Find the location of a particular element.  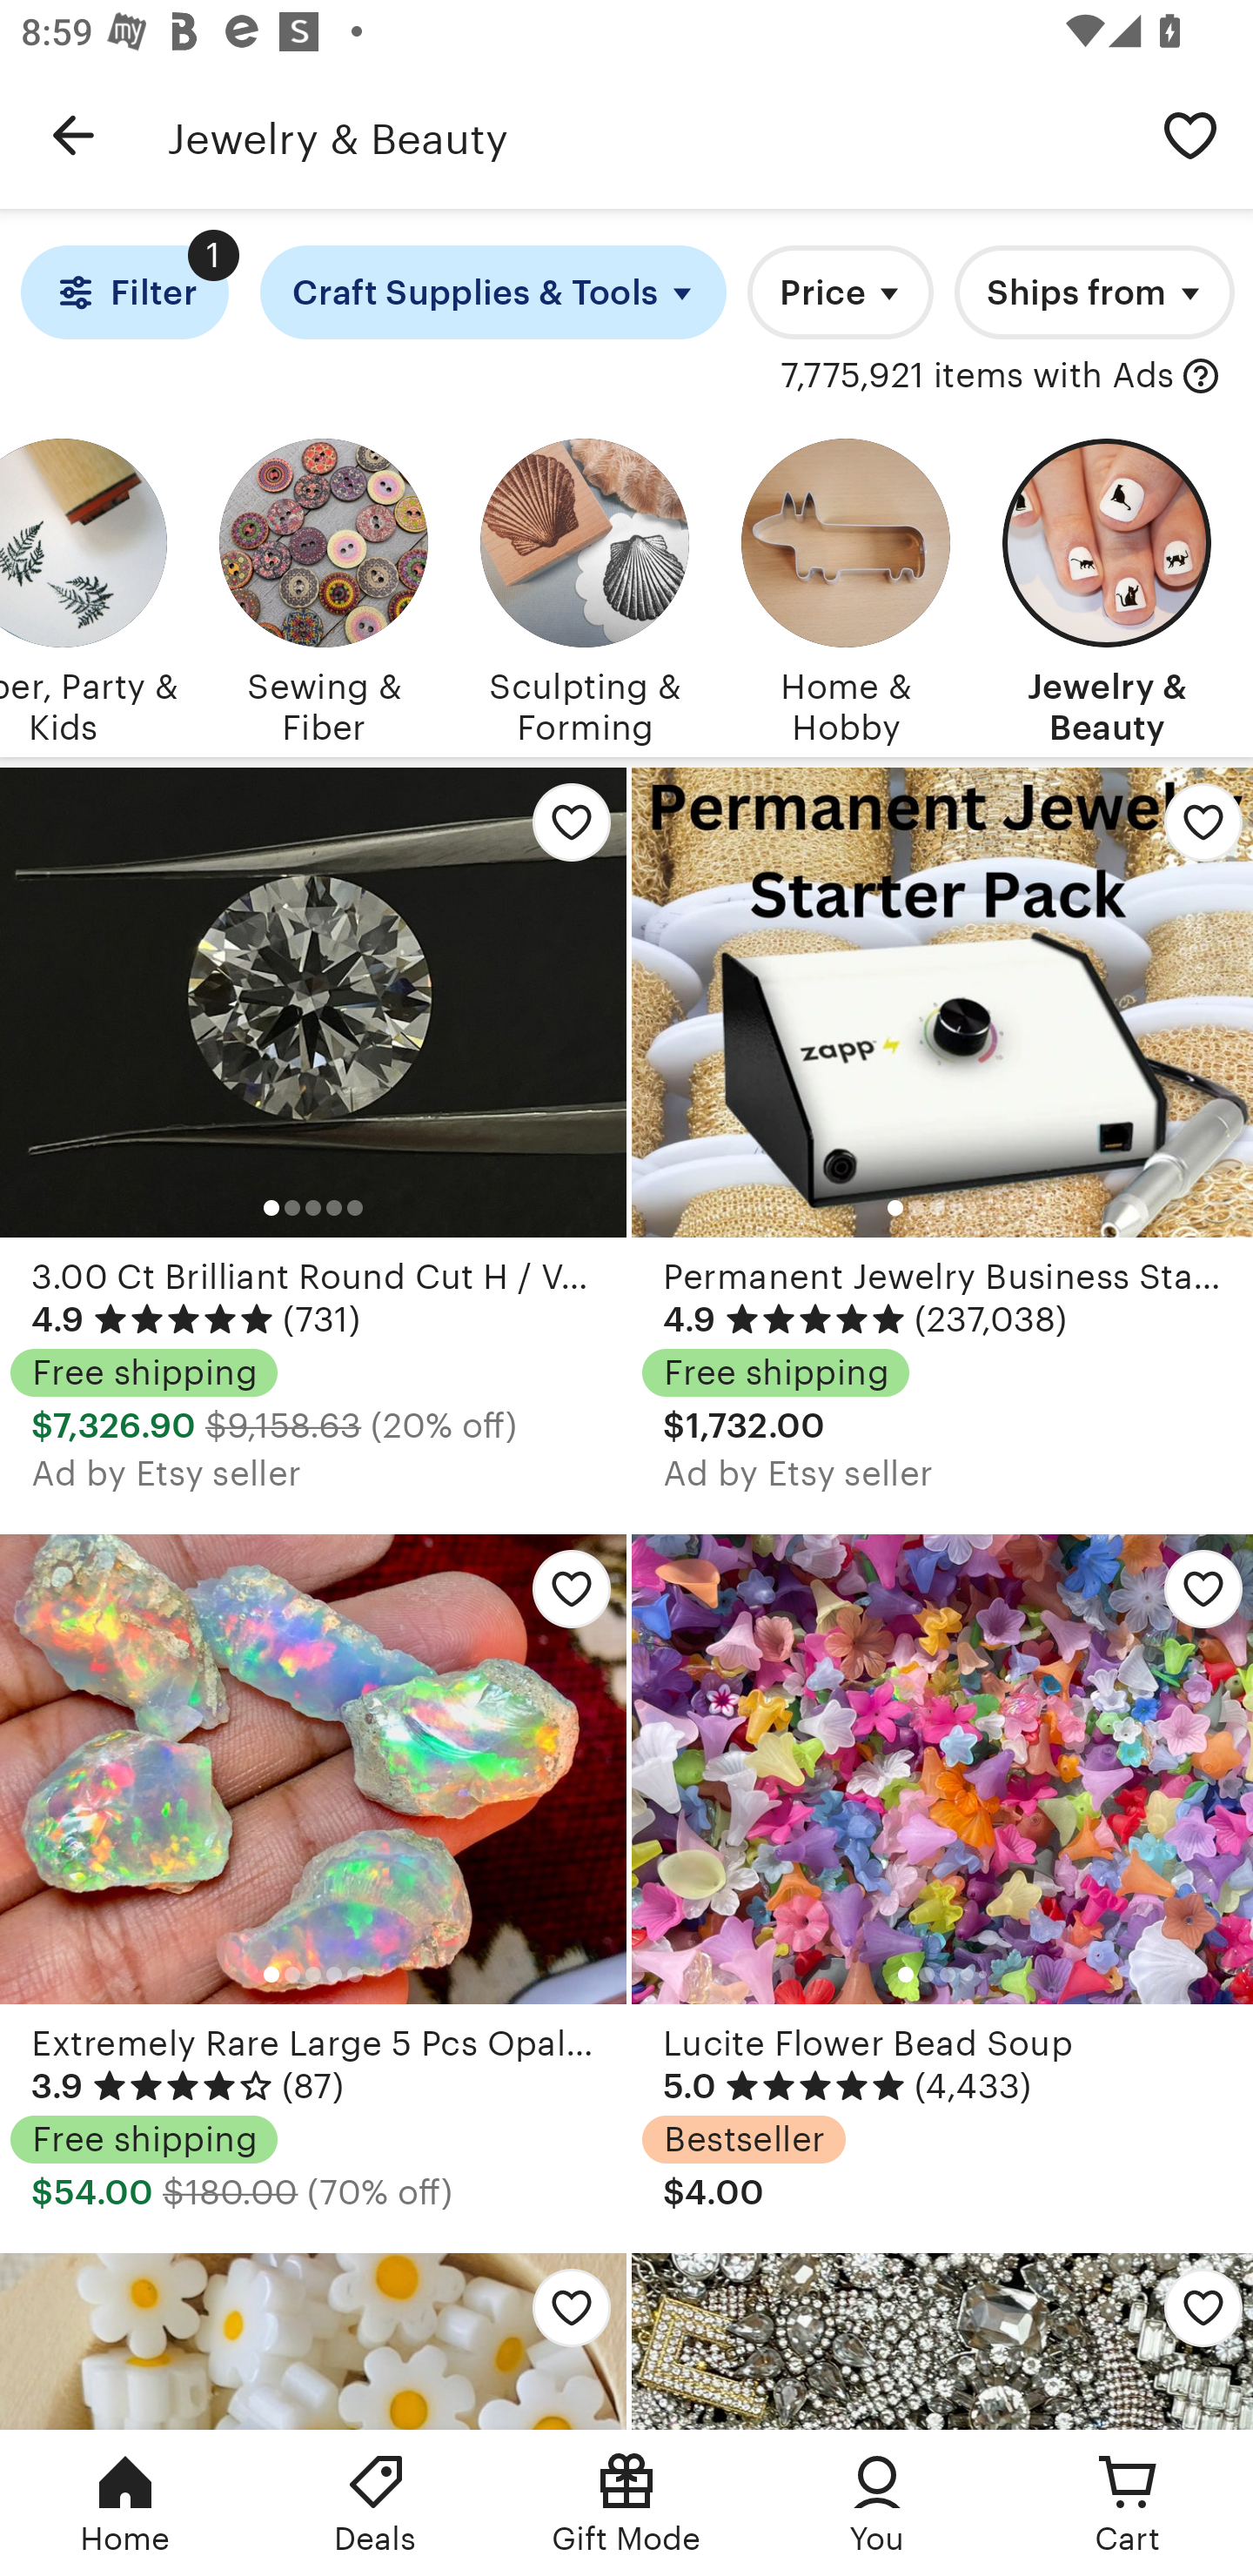

Home & Hobby is located at coordinates (846, 587).